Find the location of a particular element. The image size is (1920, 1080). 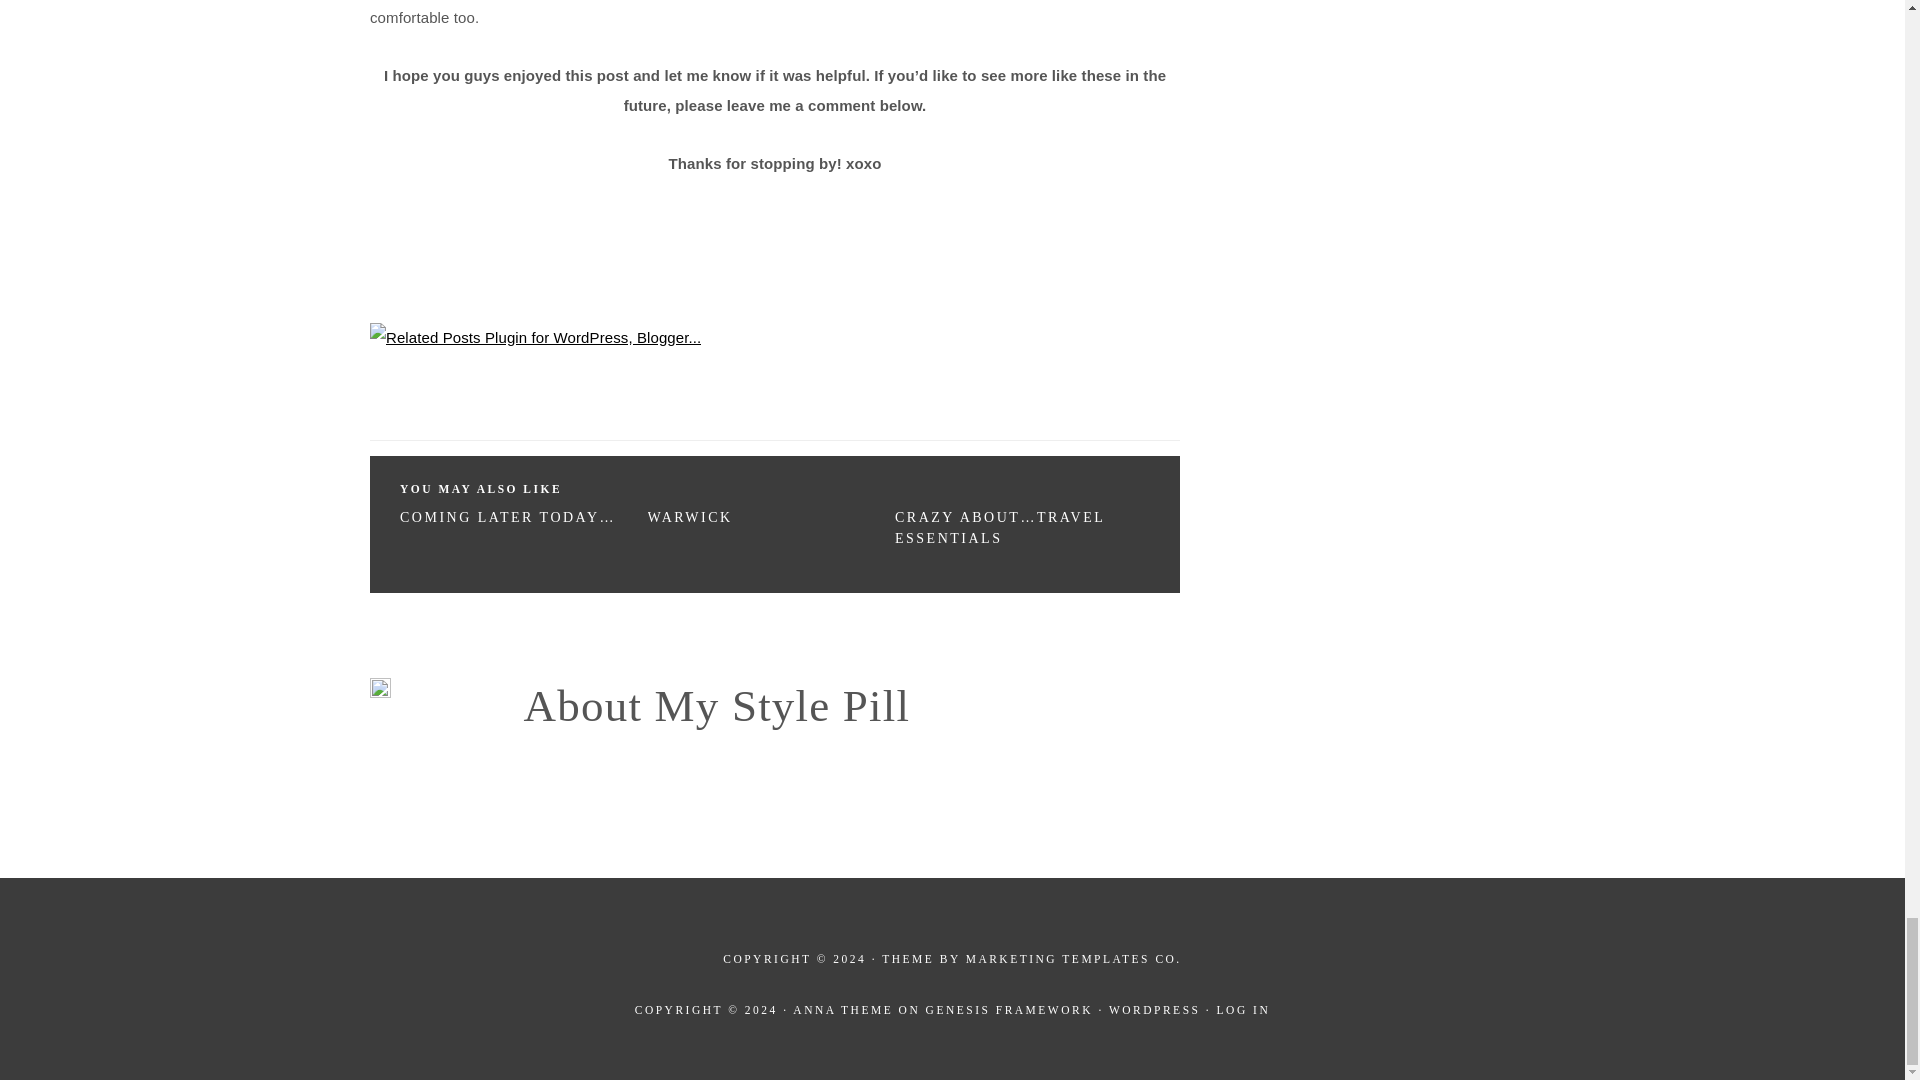

Warwick is located at coordinates (690, 516).